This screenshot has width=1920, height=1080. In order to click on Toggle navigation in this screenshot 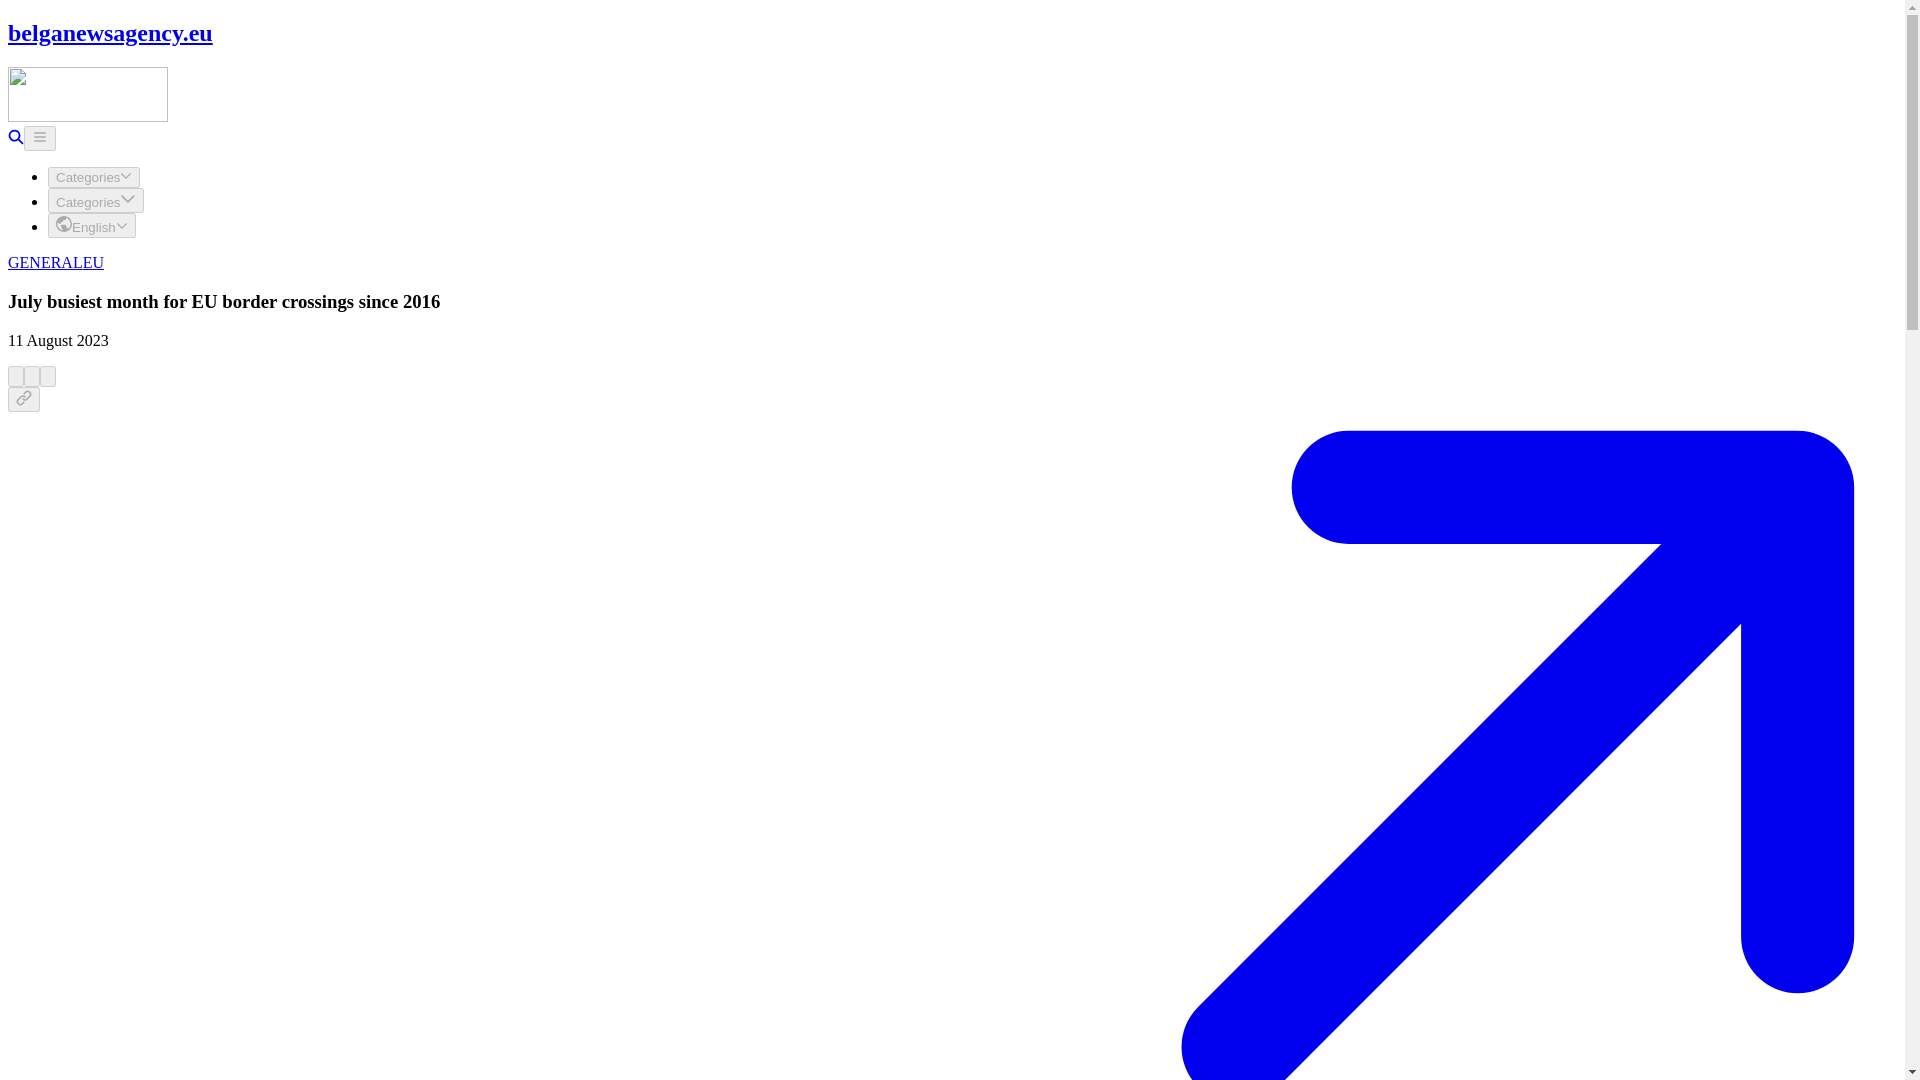, I will do `click(39, 138)`.